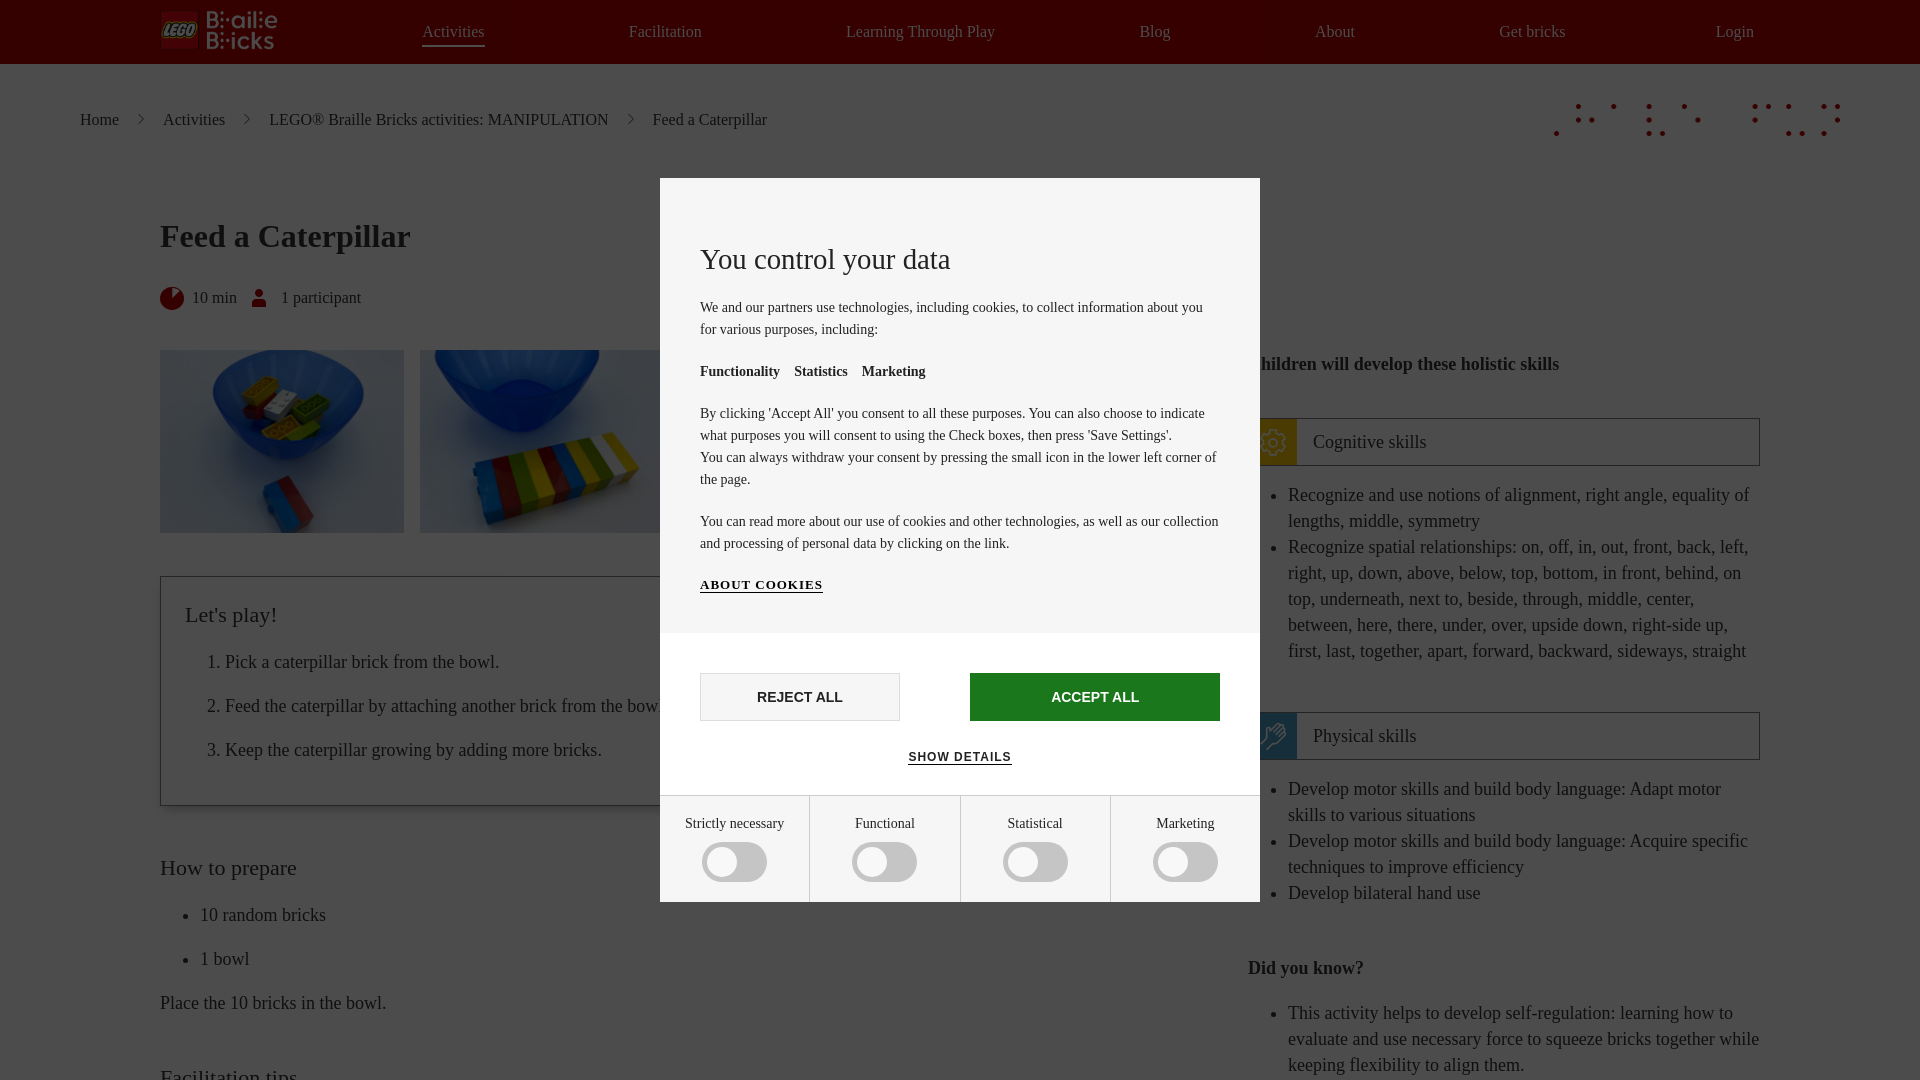 This screenshot has height=1080, width=1920. What do you see at coordinates (1154, 32) in the screenshot?
I see `Blog` at bounding box center [1154, 32].